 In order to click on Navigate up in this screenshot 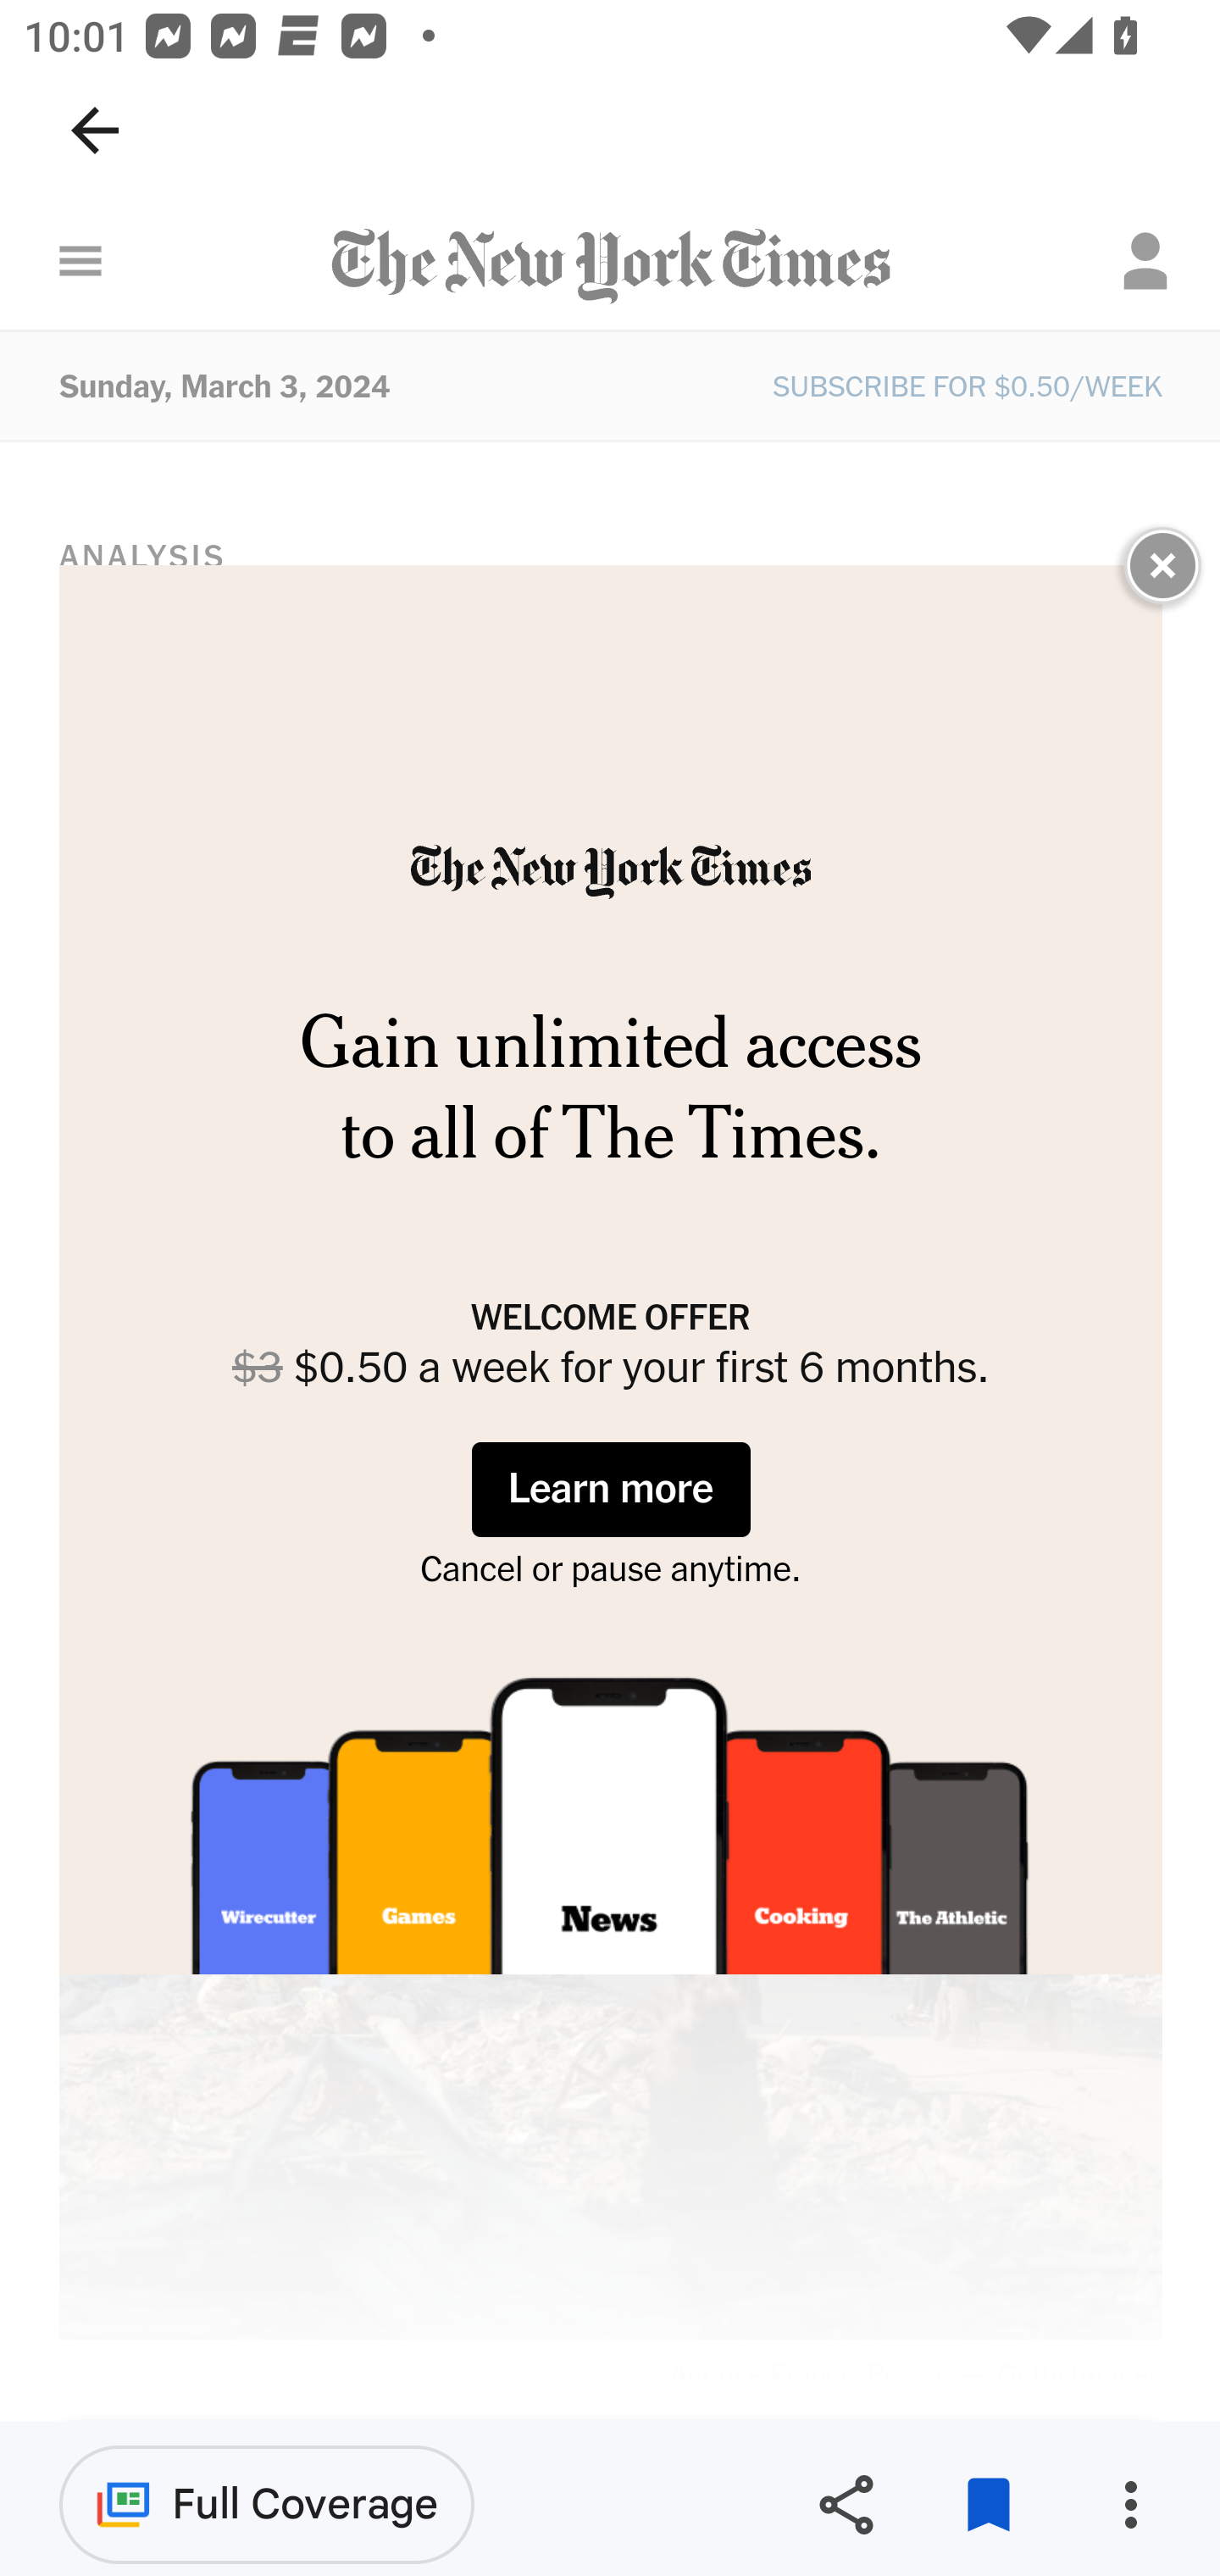, I will do `click(95, 130)`.